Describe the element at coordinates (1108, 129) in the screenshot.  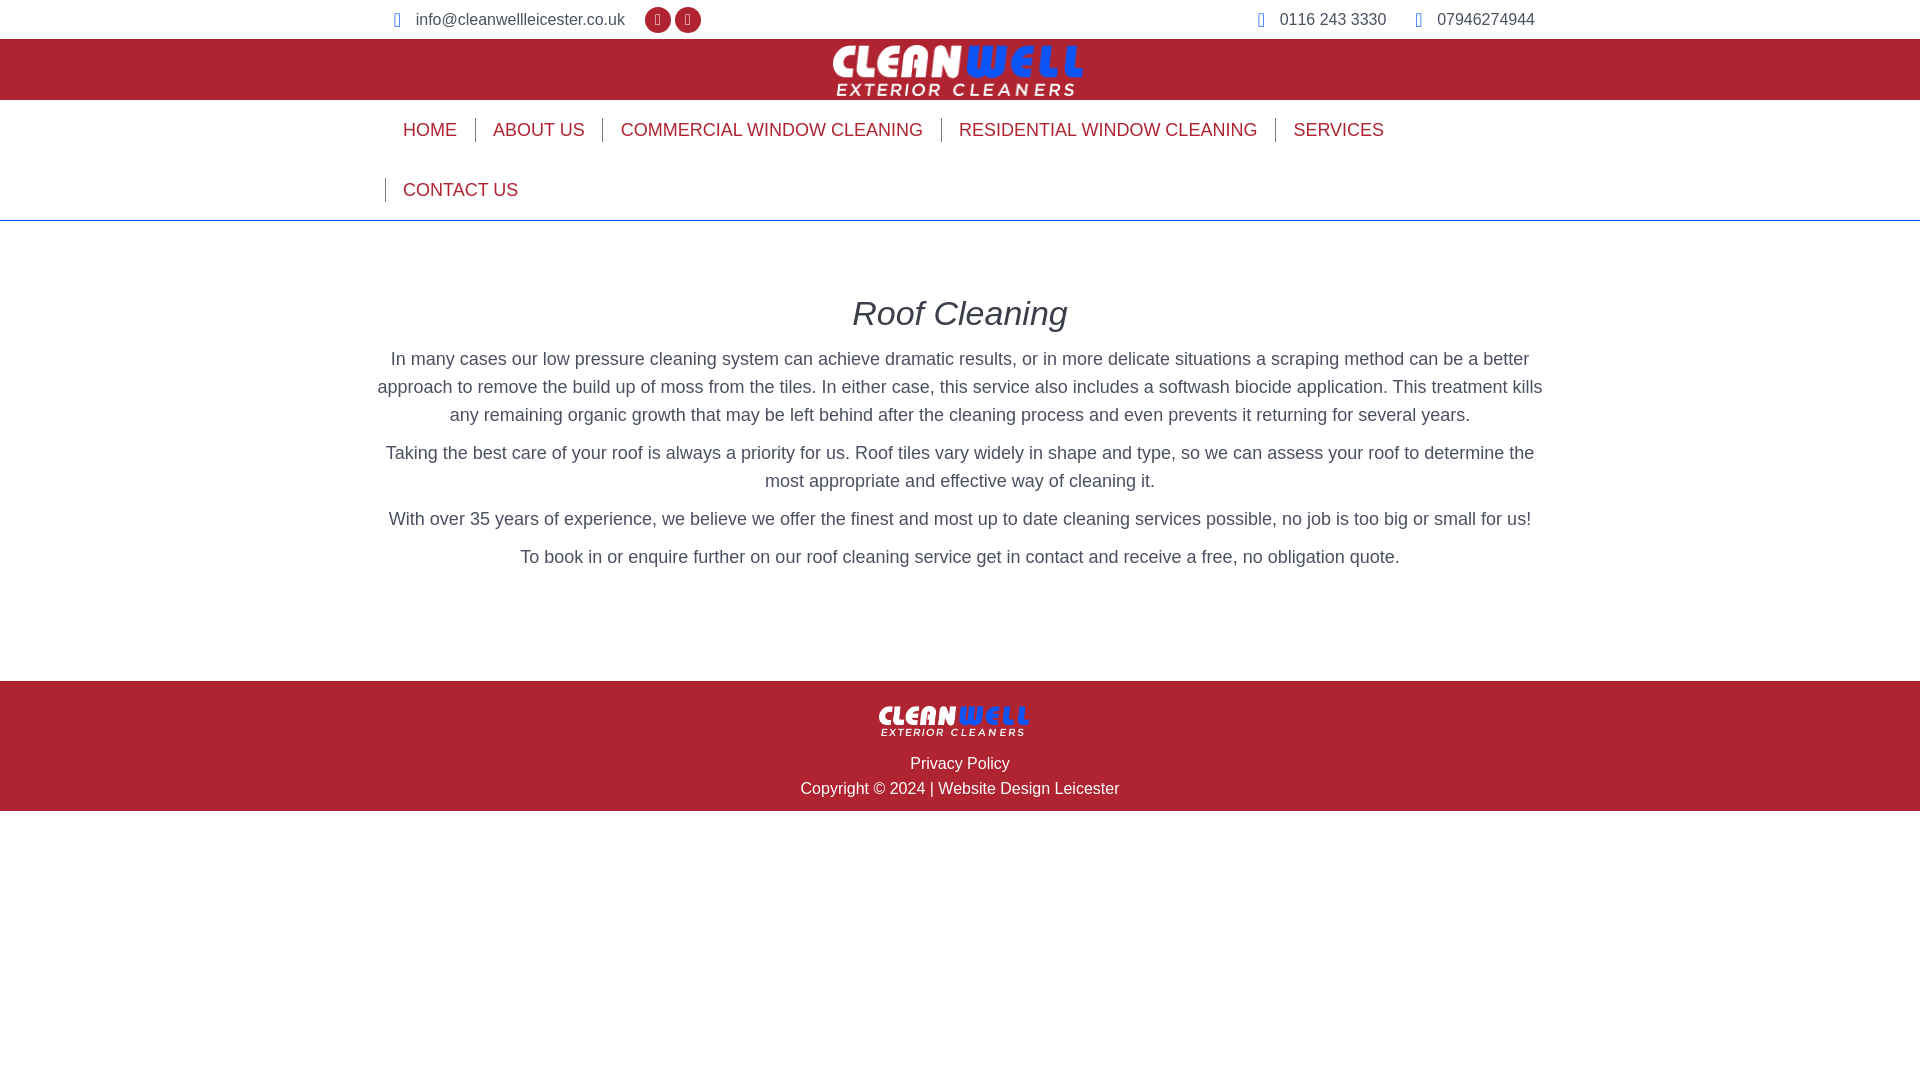
I see `RESIDENTIAL WINDOW CLEANING` at that location.